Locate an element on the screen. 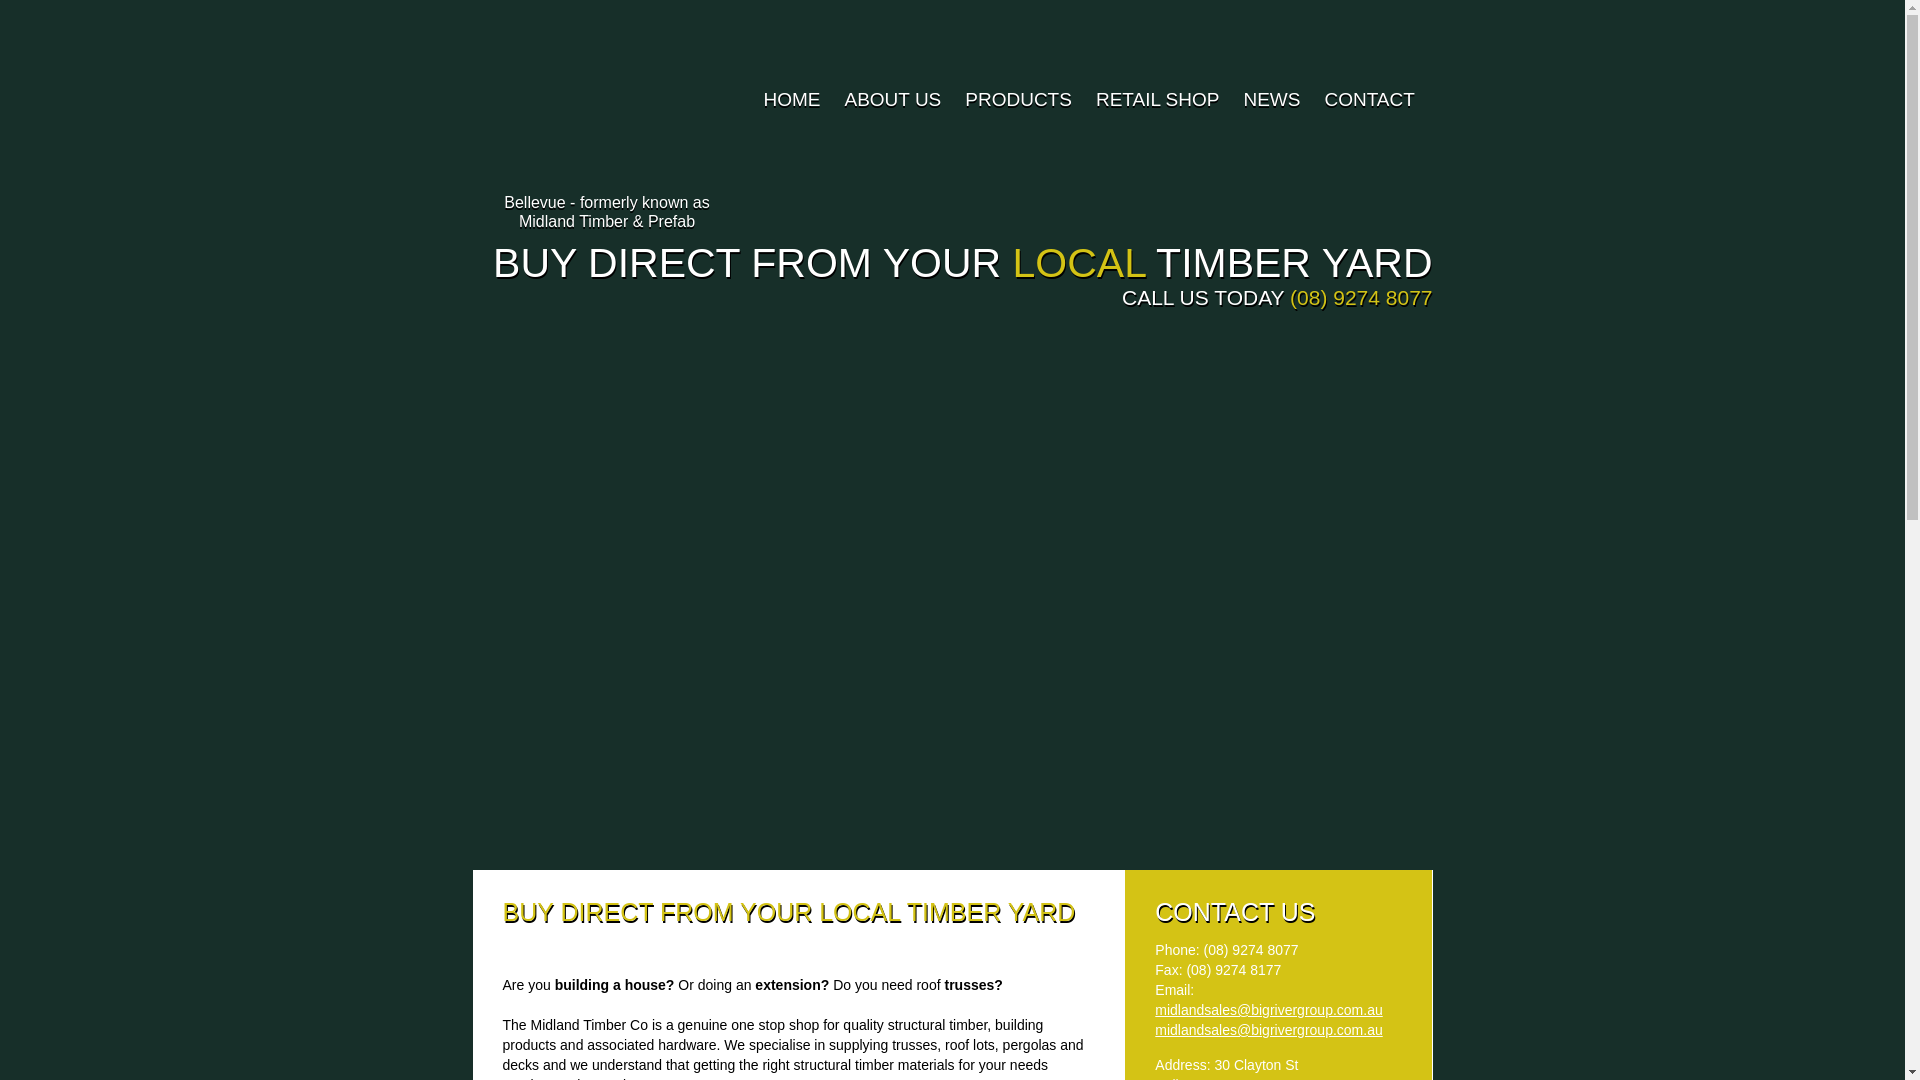 The image size is (1920, 1080). RETAIL SHOP is located at coordinates (1156, 100).